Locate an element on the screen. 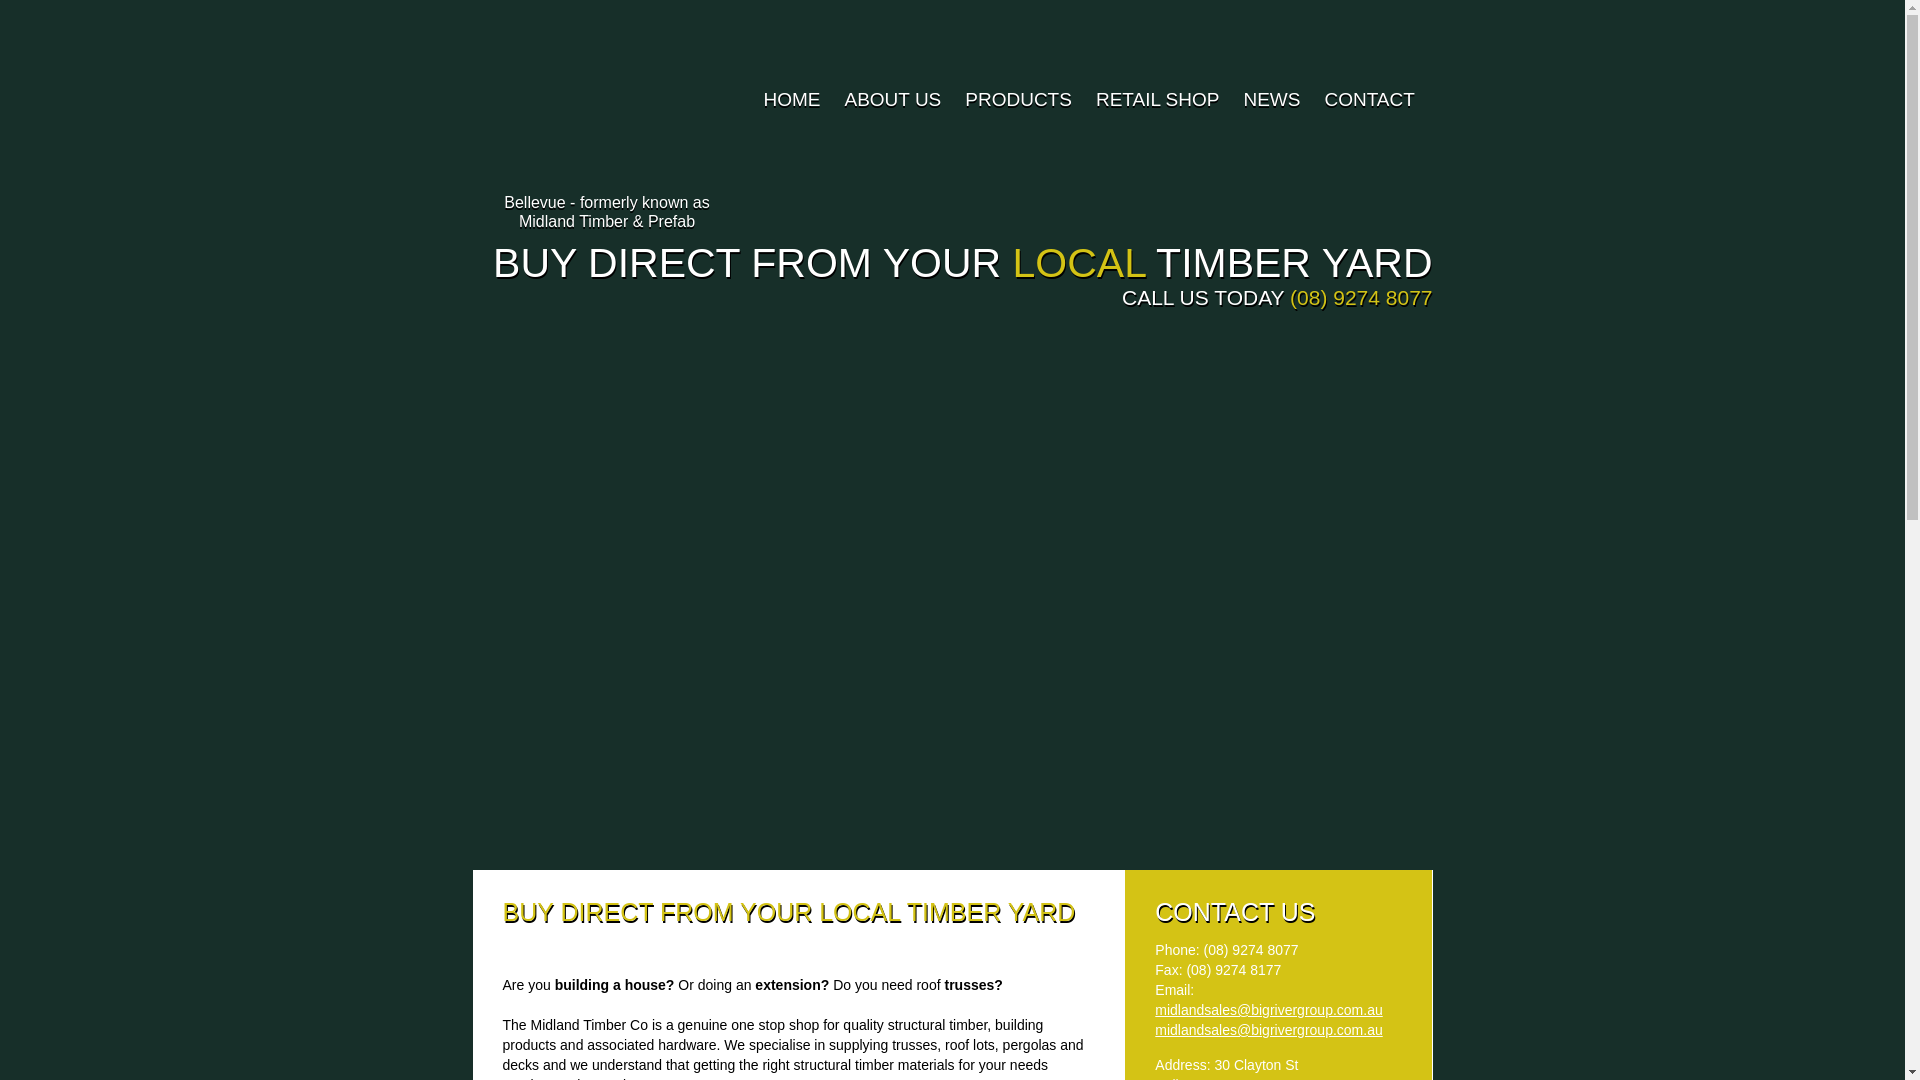 The image size is (1920, 1080). RETAIL SHOP is located at coordinates (1156, 100).